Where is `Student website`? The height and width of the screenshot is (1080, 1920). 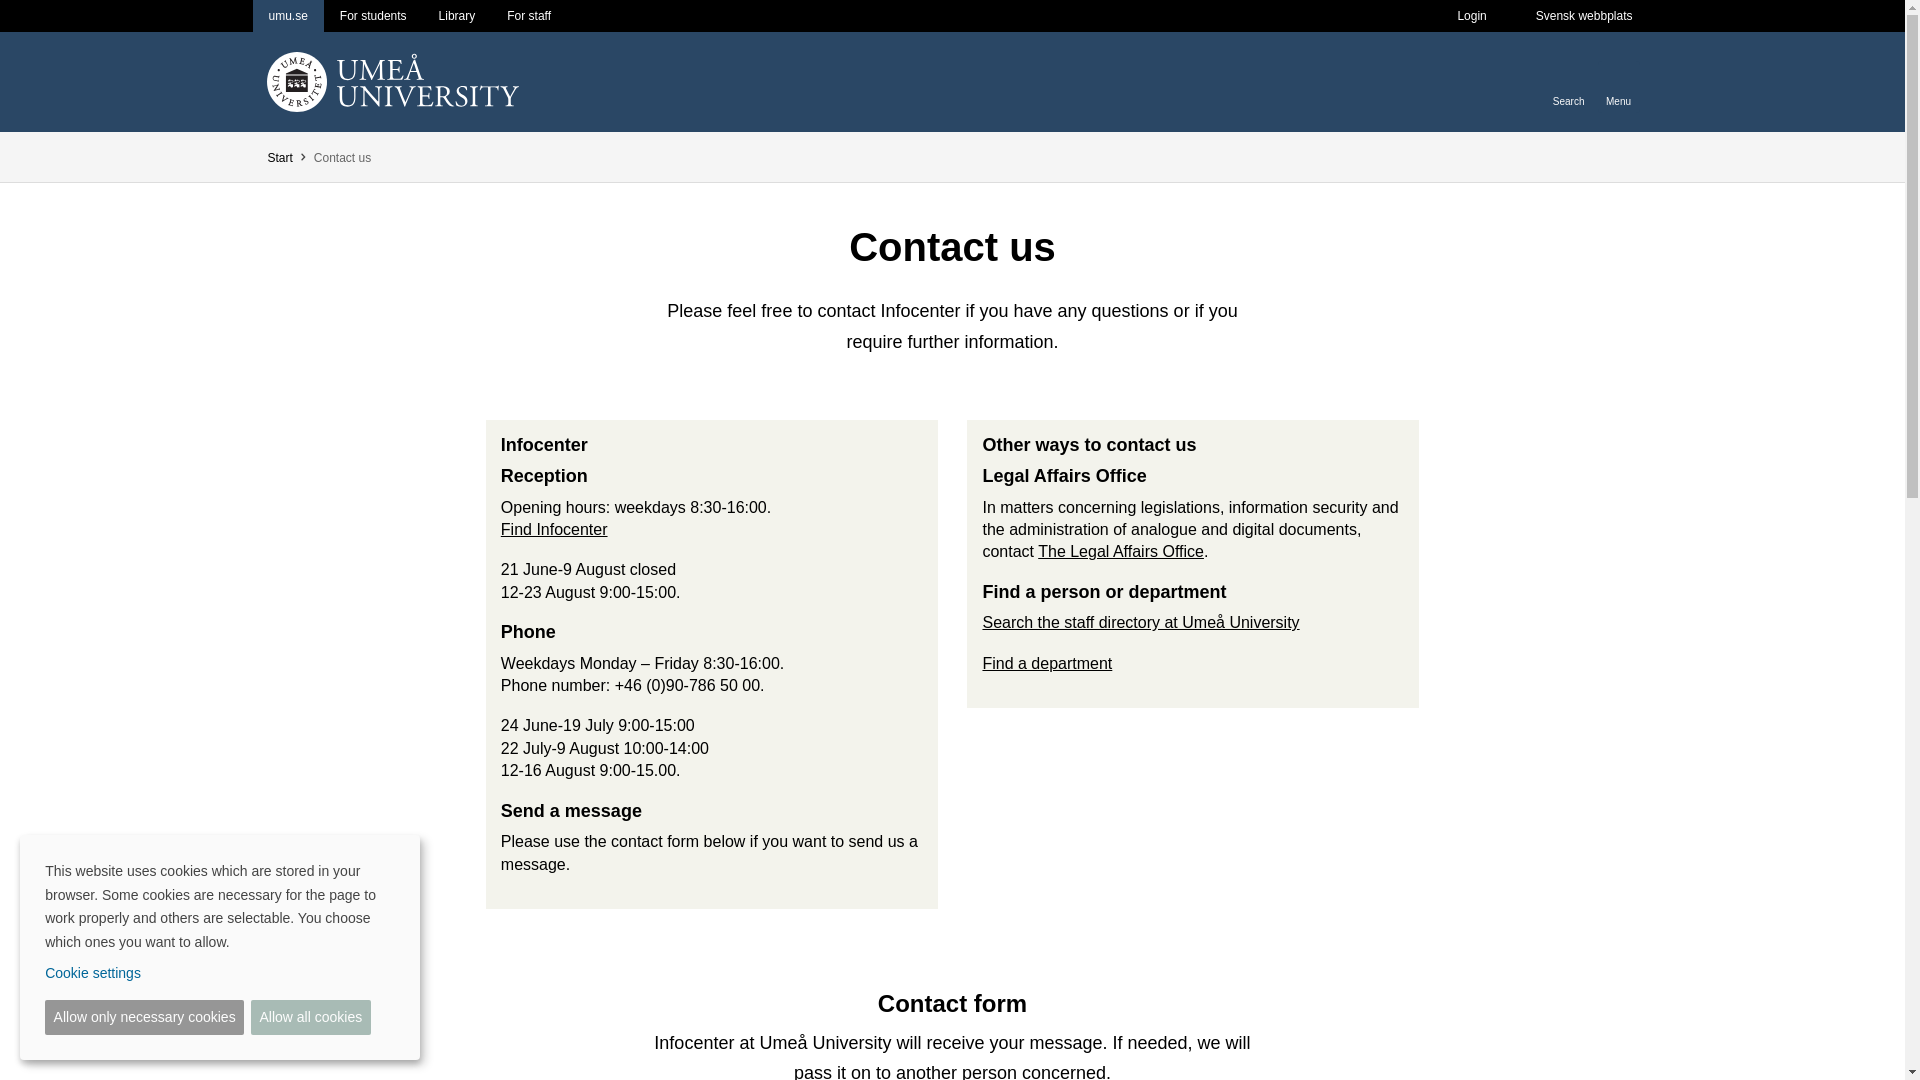
Student website is located at coordinates (373, 16).